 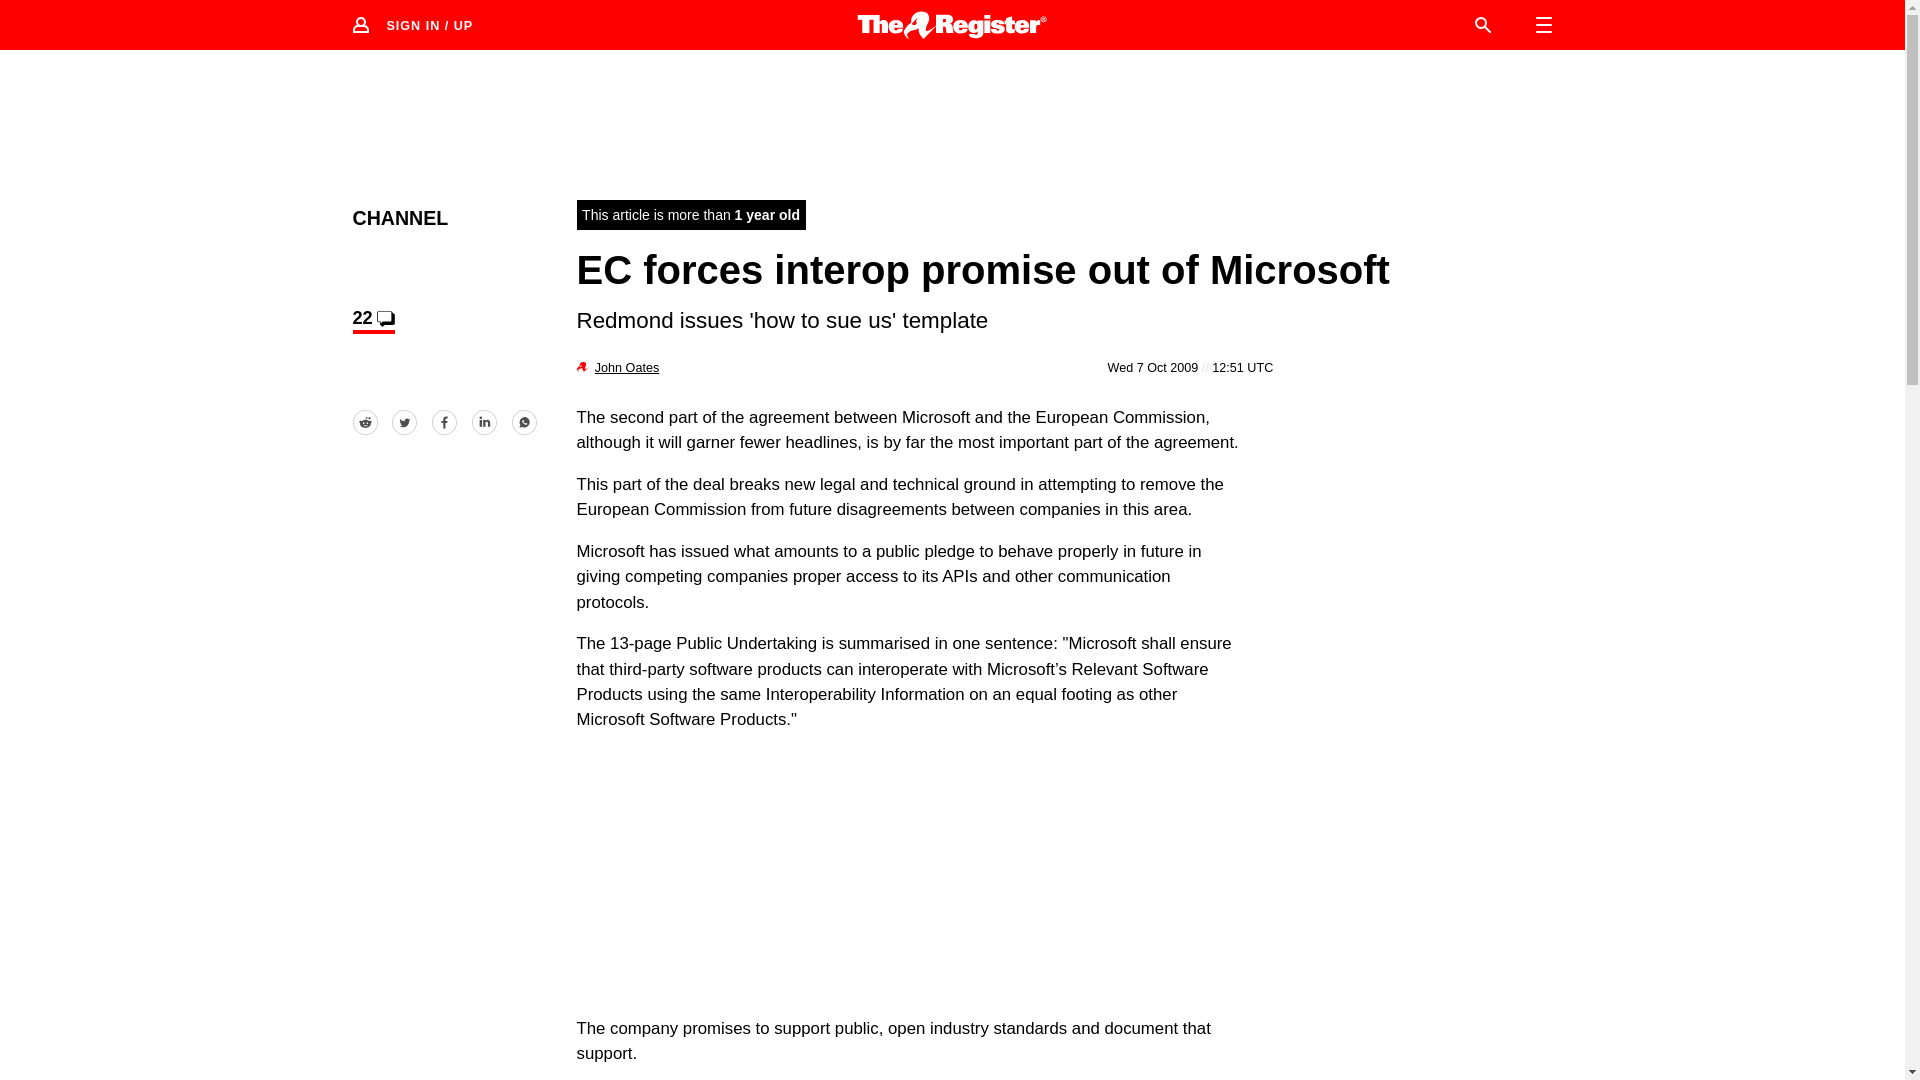 I want to click on View comments on this article, so click(x=372, y=320).